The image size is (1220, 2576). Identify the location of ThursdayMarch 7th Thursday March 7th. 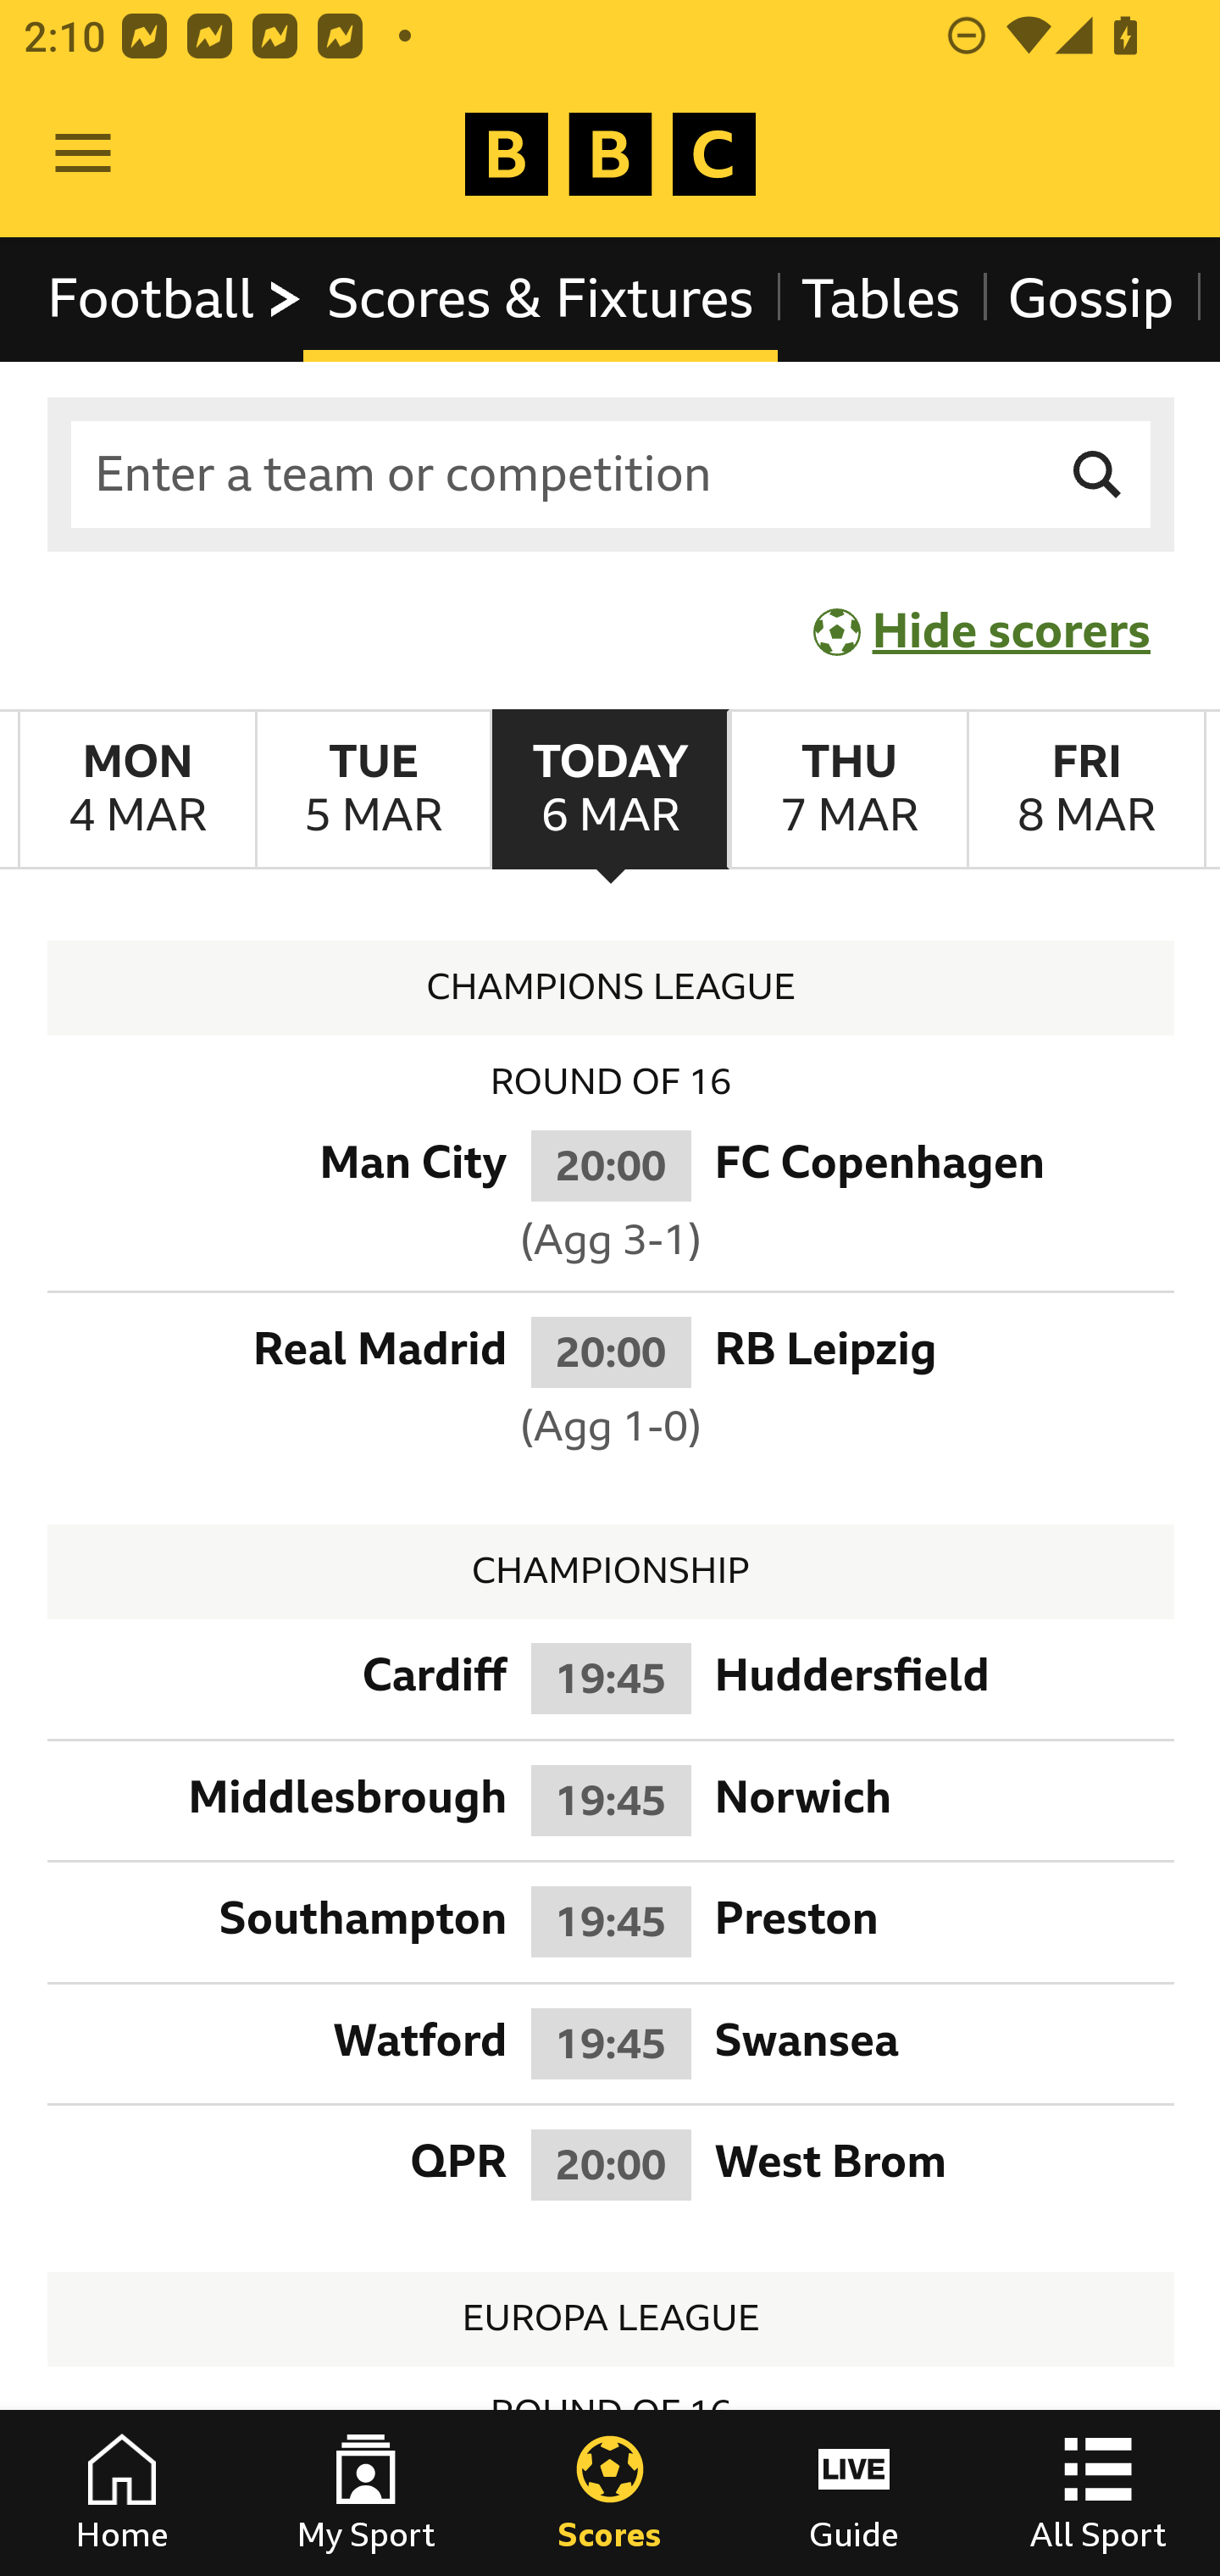
(847, 790).